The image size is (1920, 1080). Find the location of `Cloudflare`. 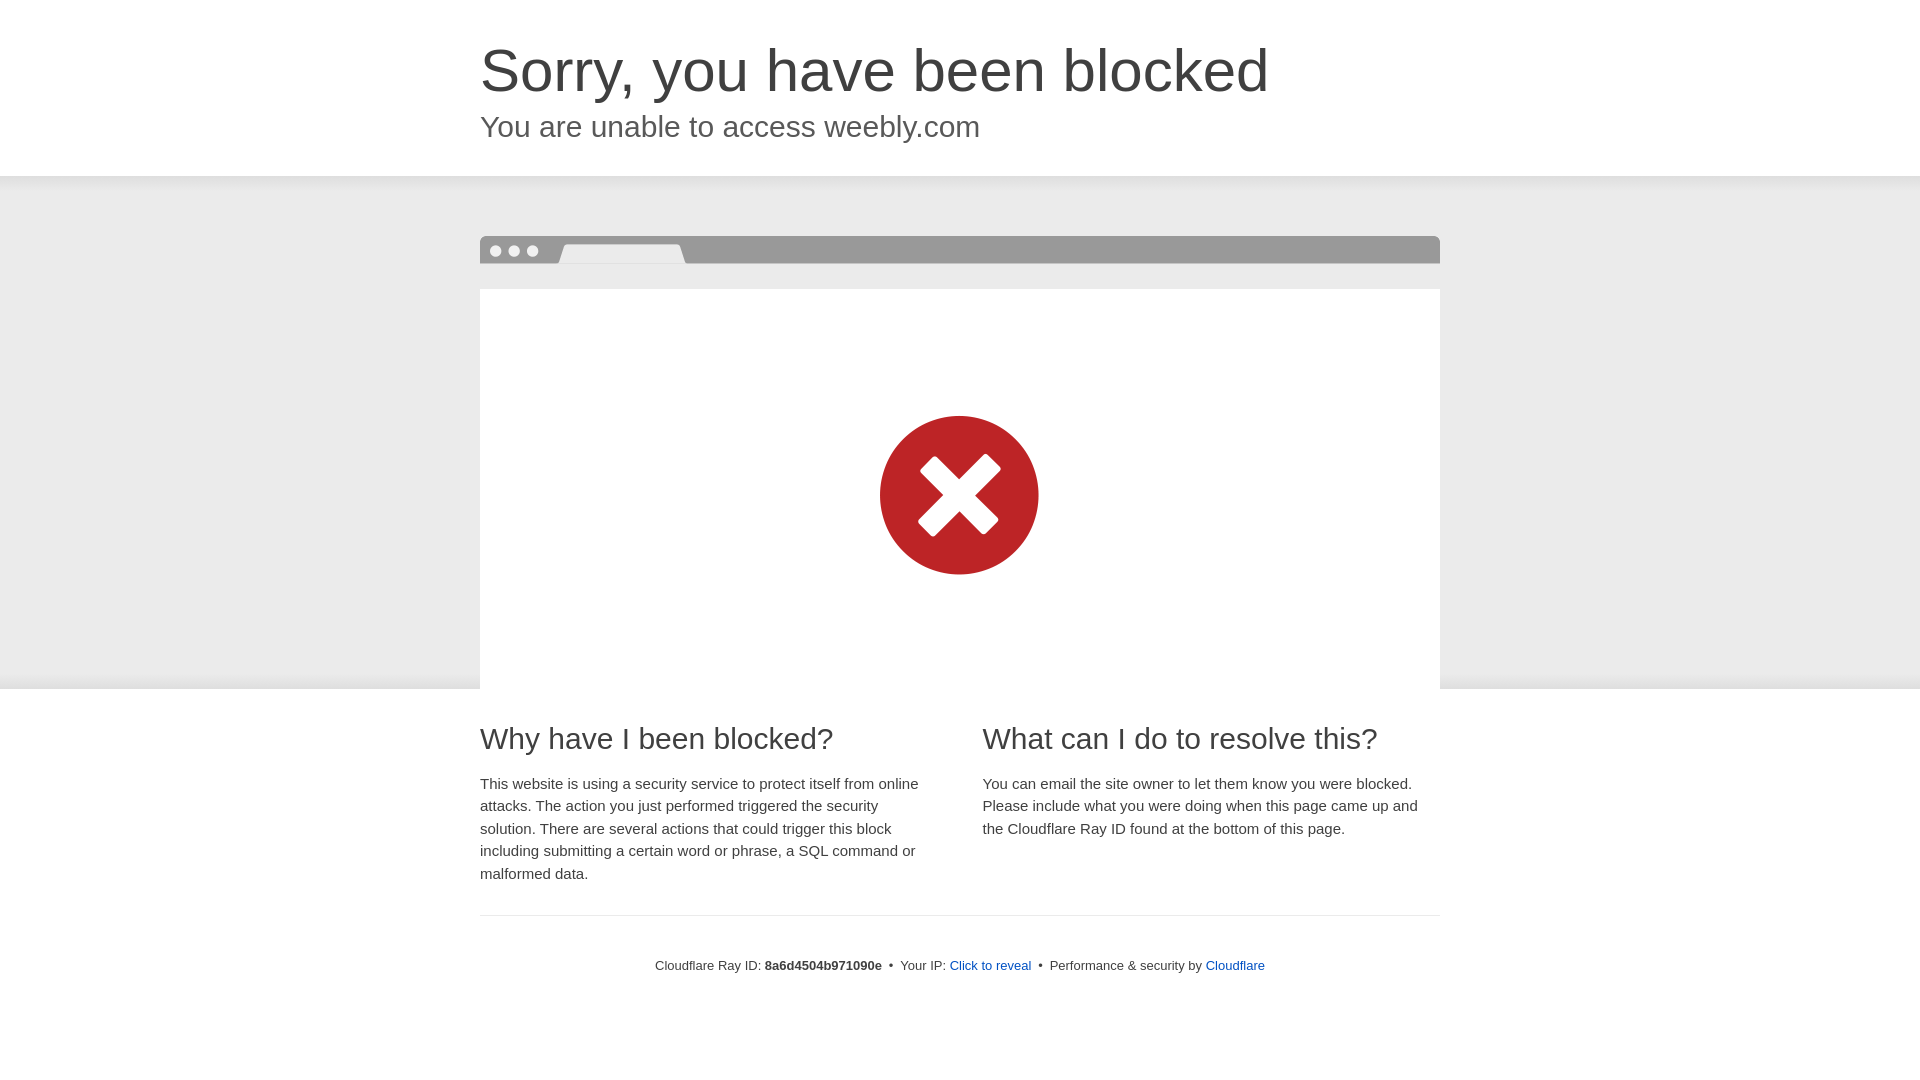

Cloudflare is located at coordinates (1235, 965).